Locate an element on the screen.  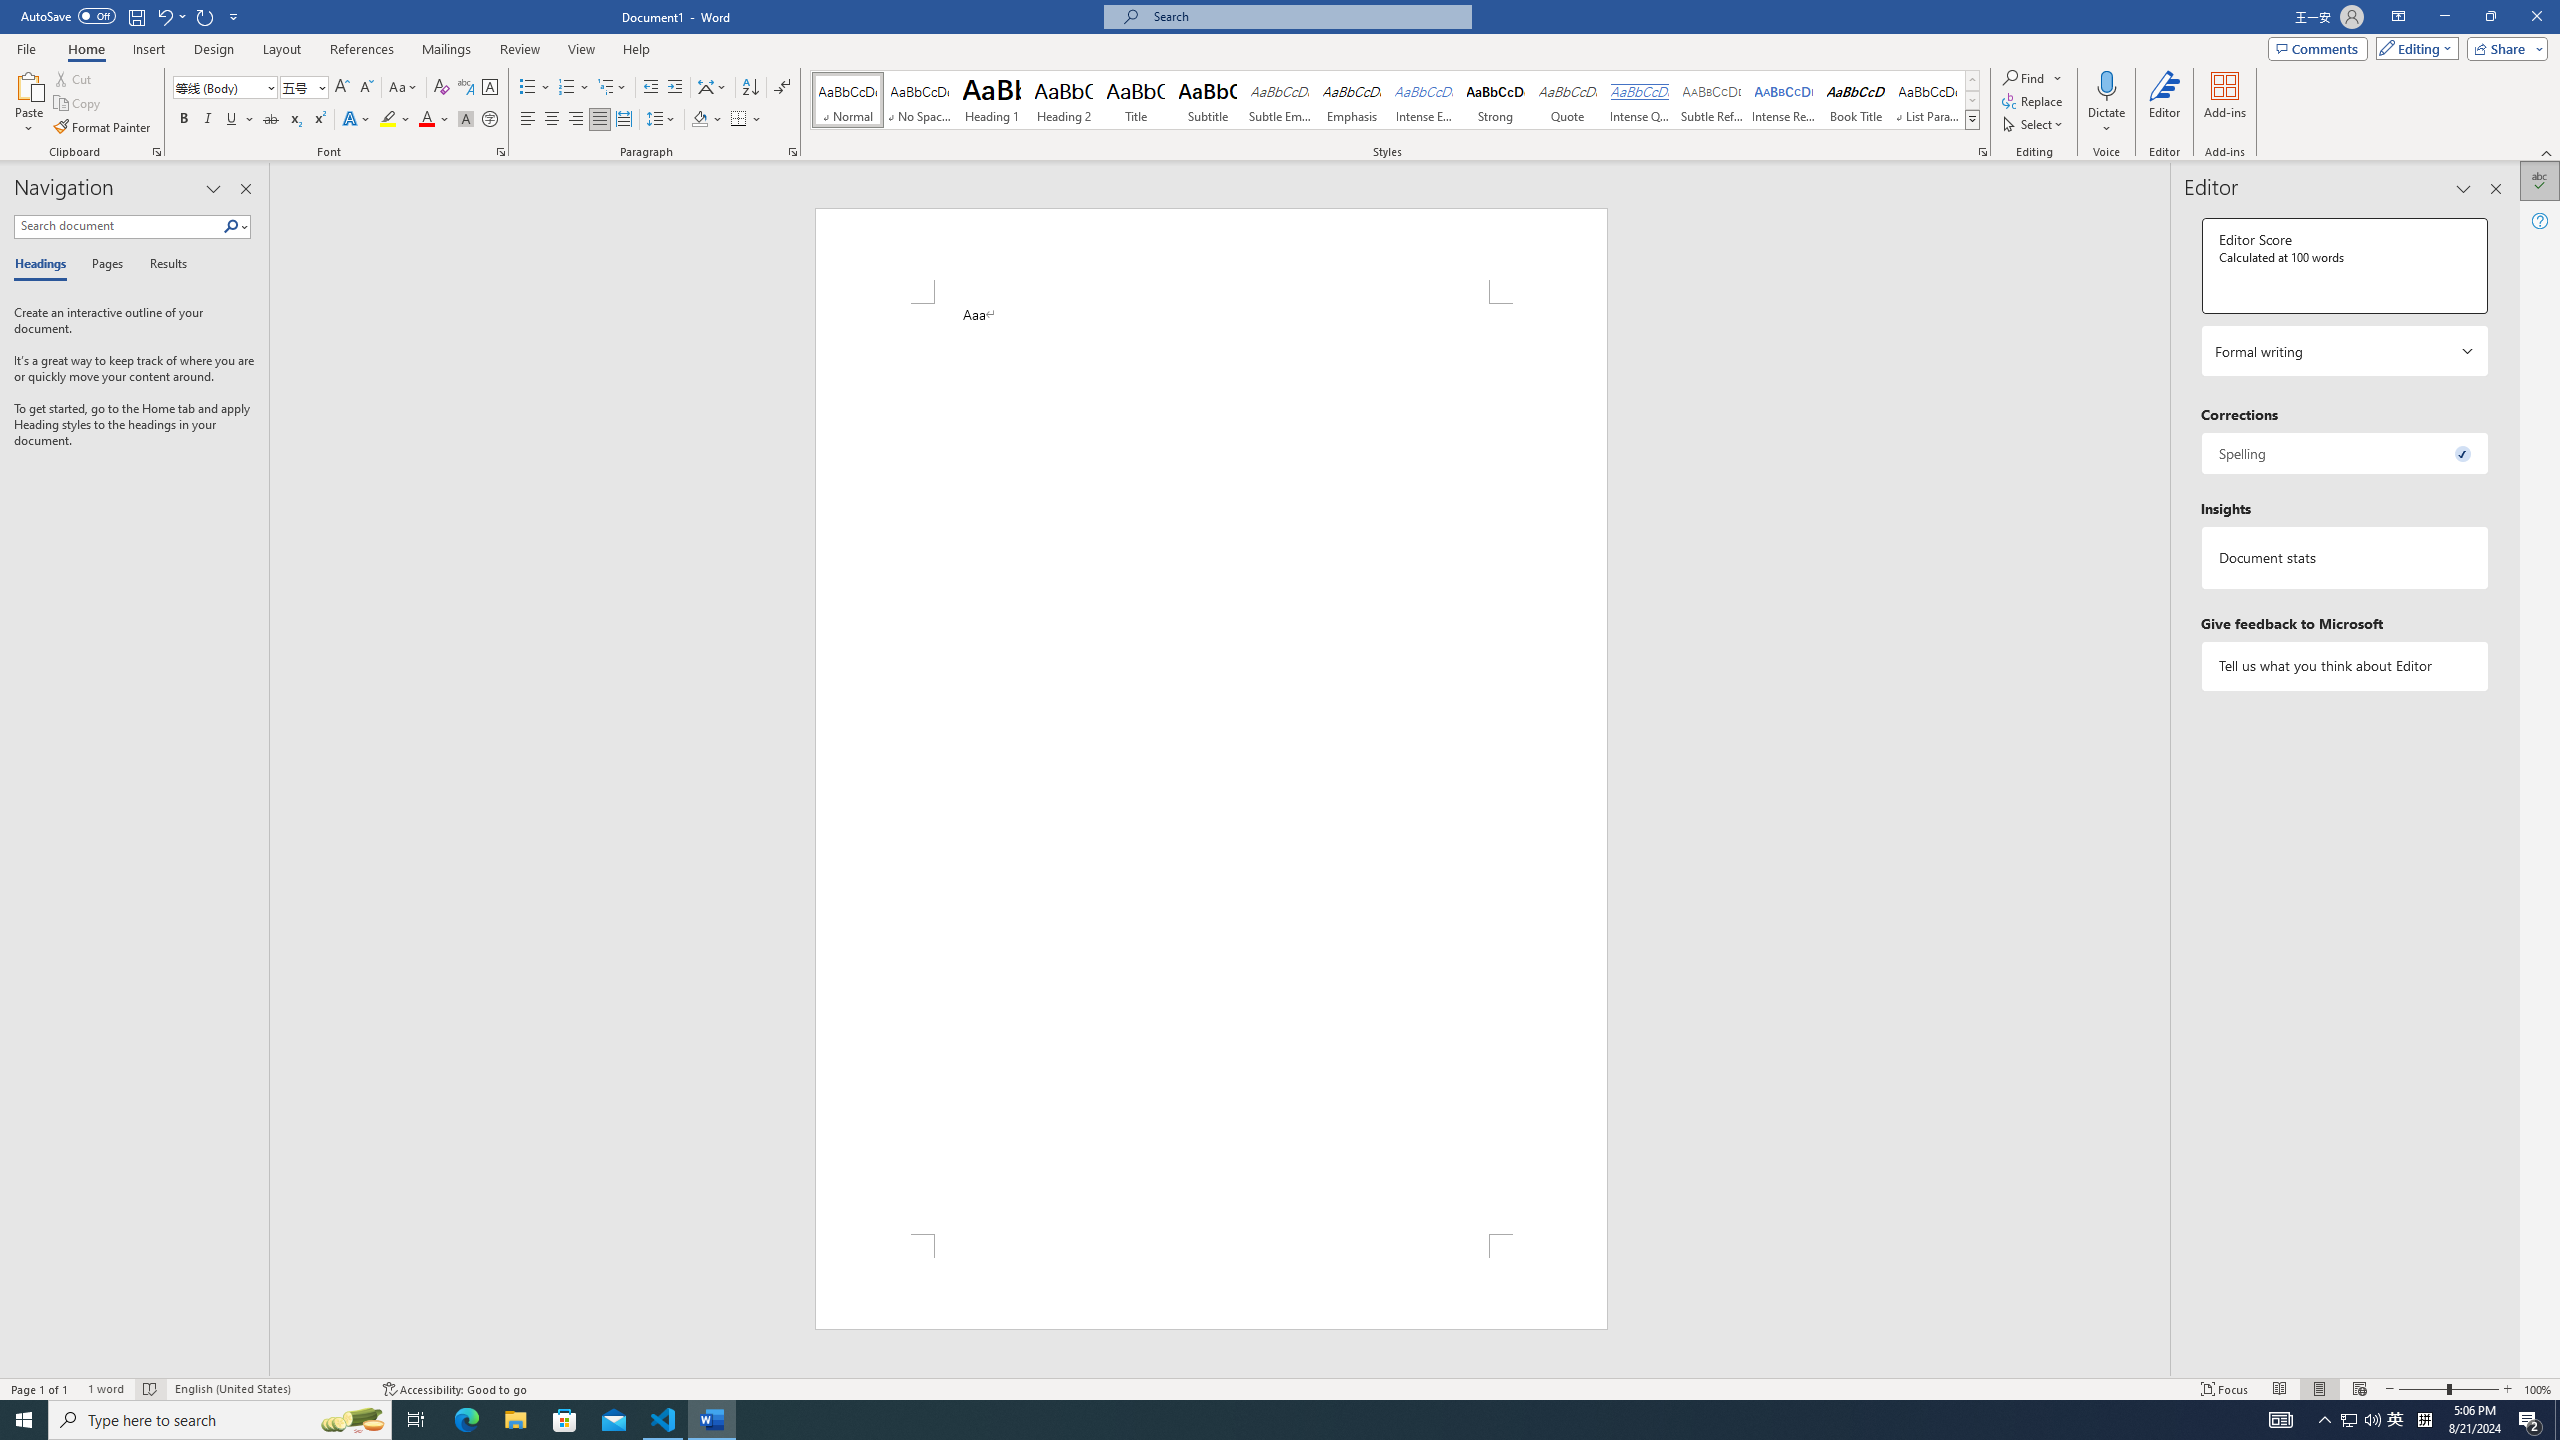
Intense Reference is located at coordinates (1784, 100).